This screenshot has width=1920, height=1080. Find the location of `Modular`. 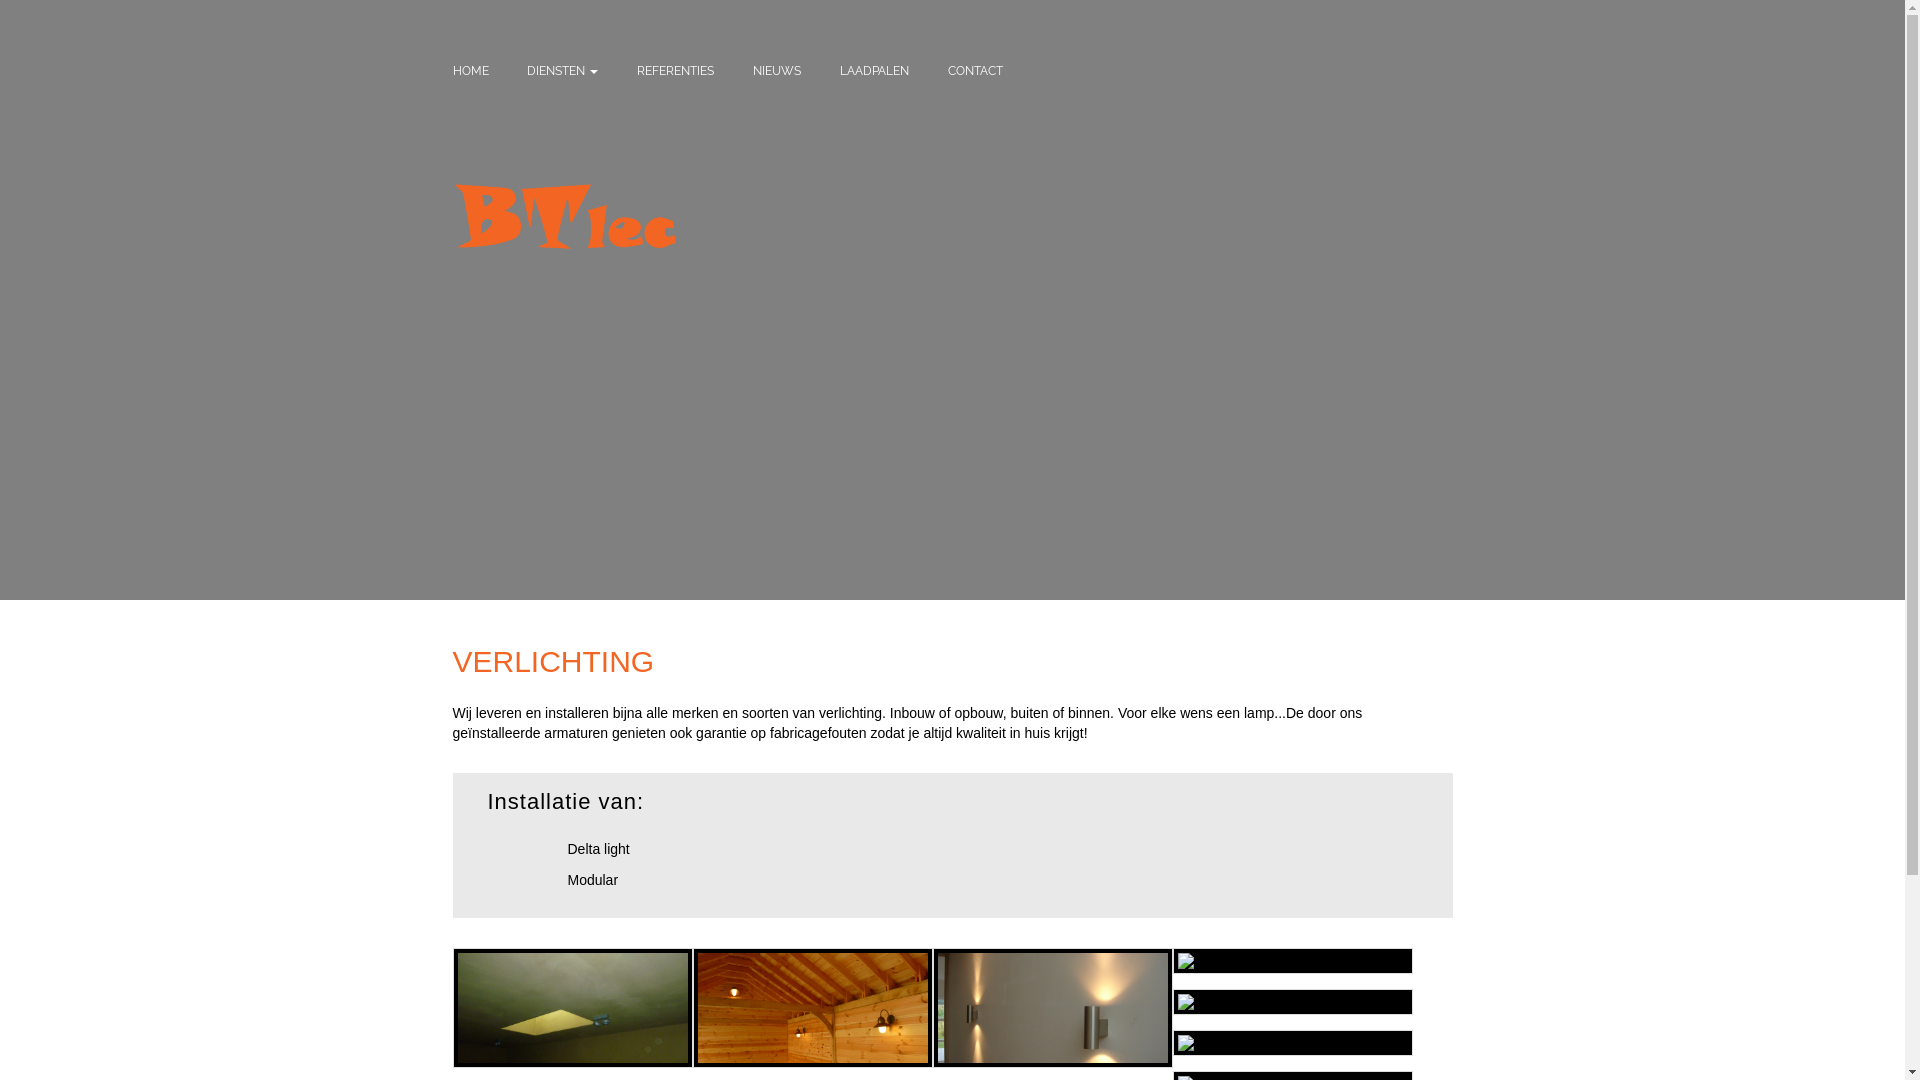

Modular is located at coordinates (595, 880).